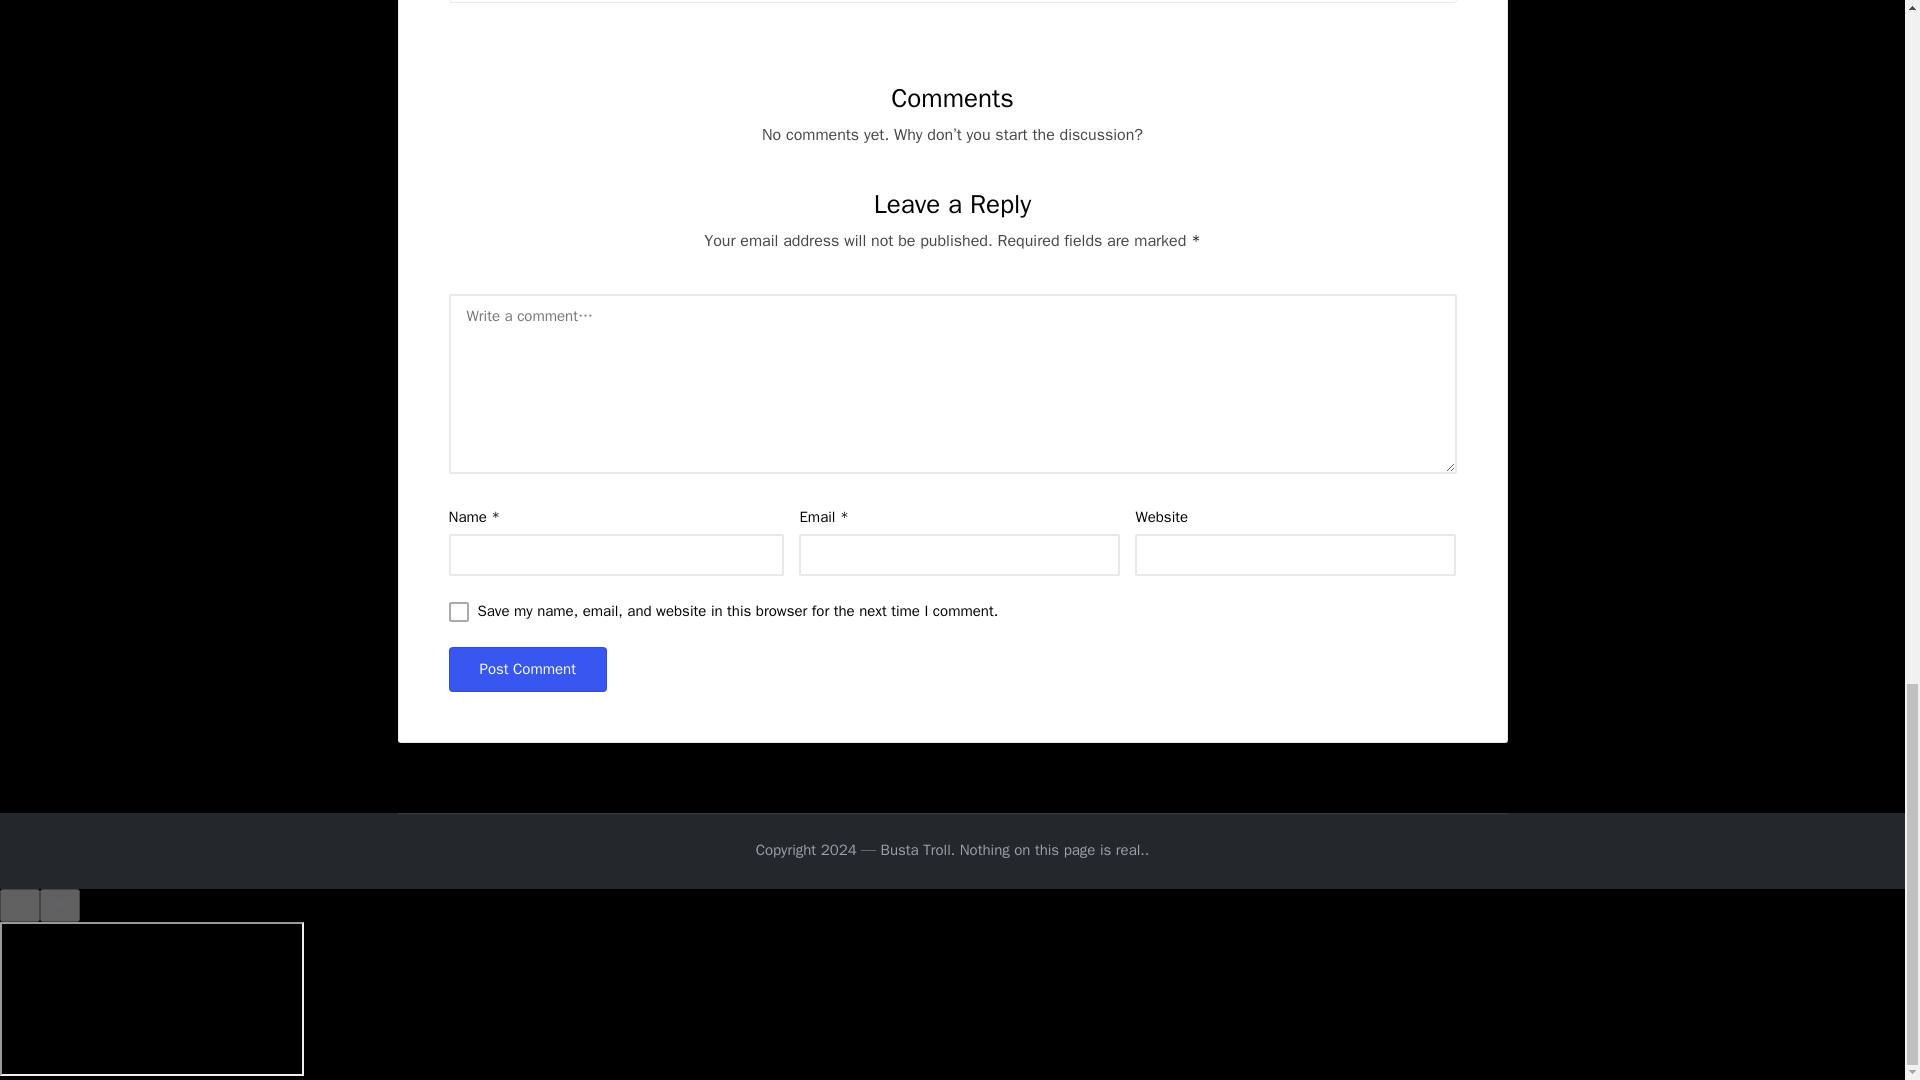  I want to click on Post Comment, so click(526, 669).